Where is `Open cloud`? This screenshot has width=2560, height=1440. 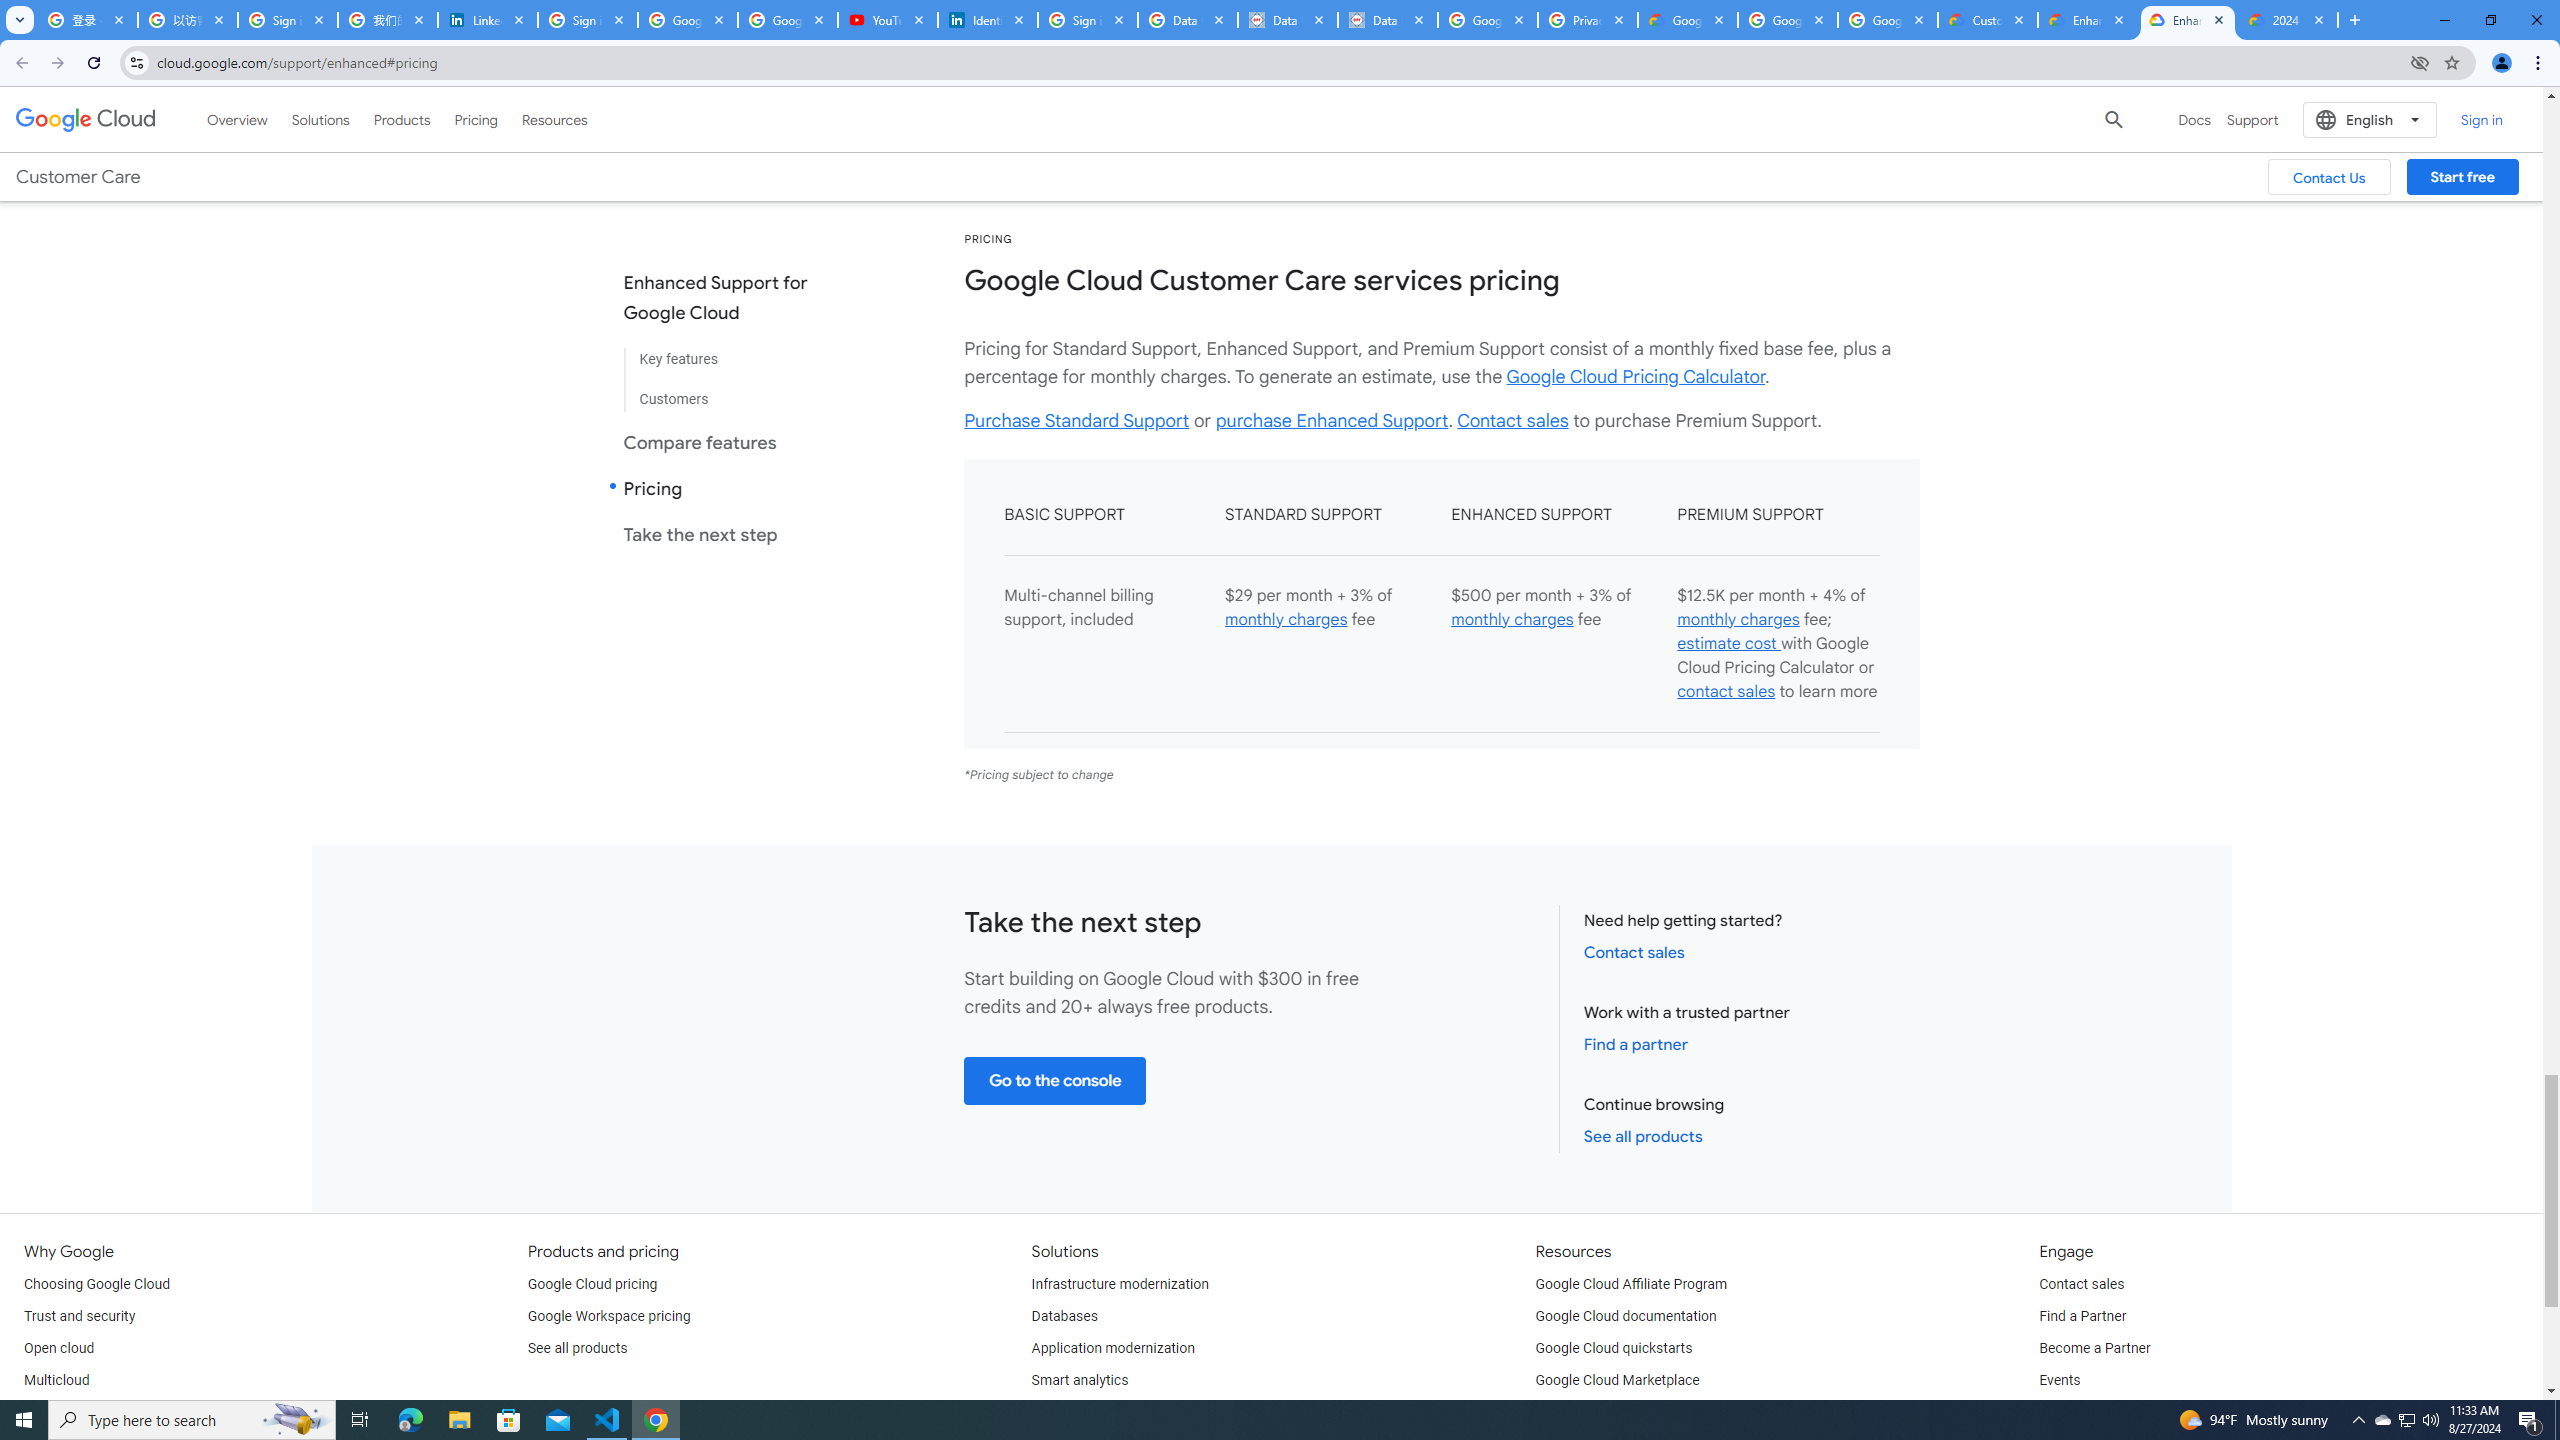
Open cloud is located at coordinates (58, 1348).